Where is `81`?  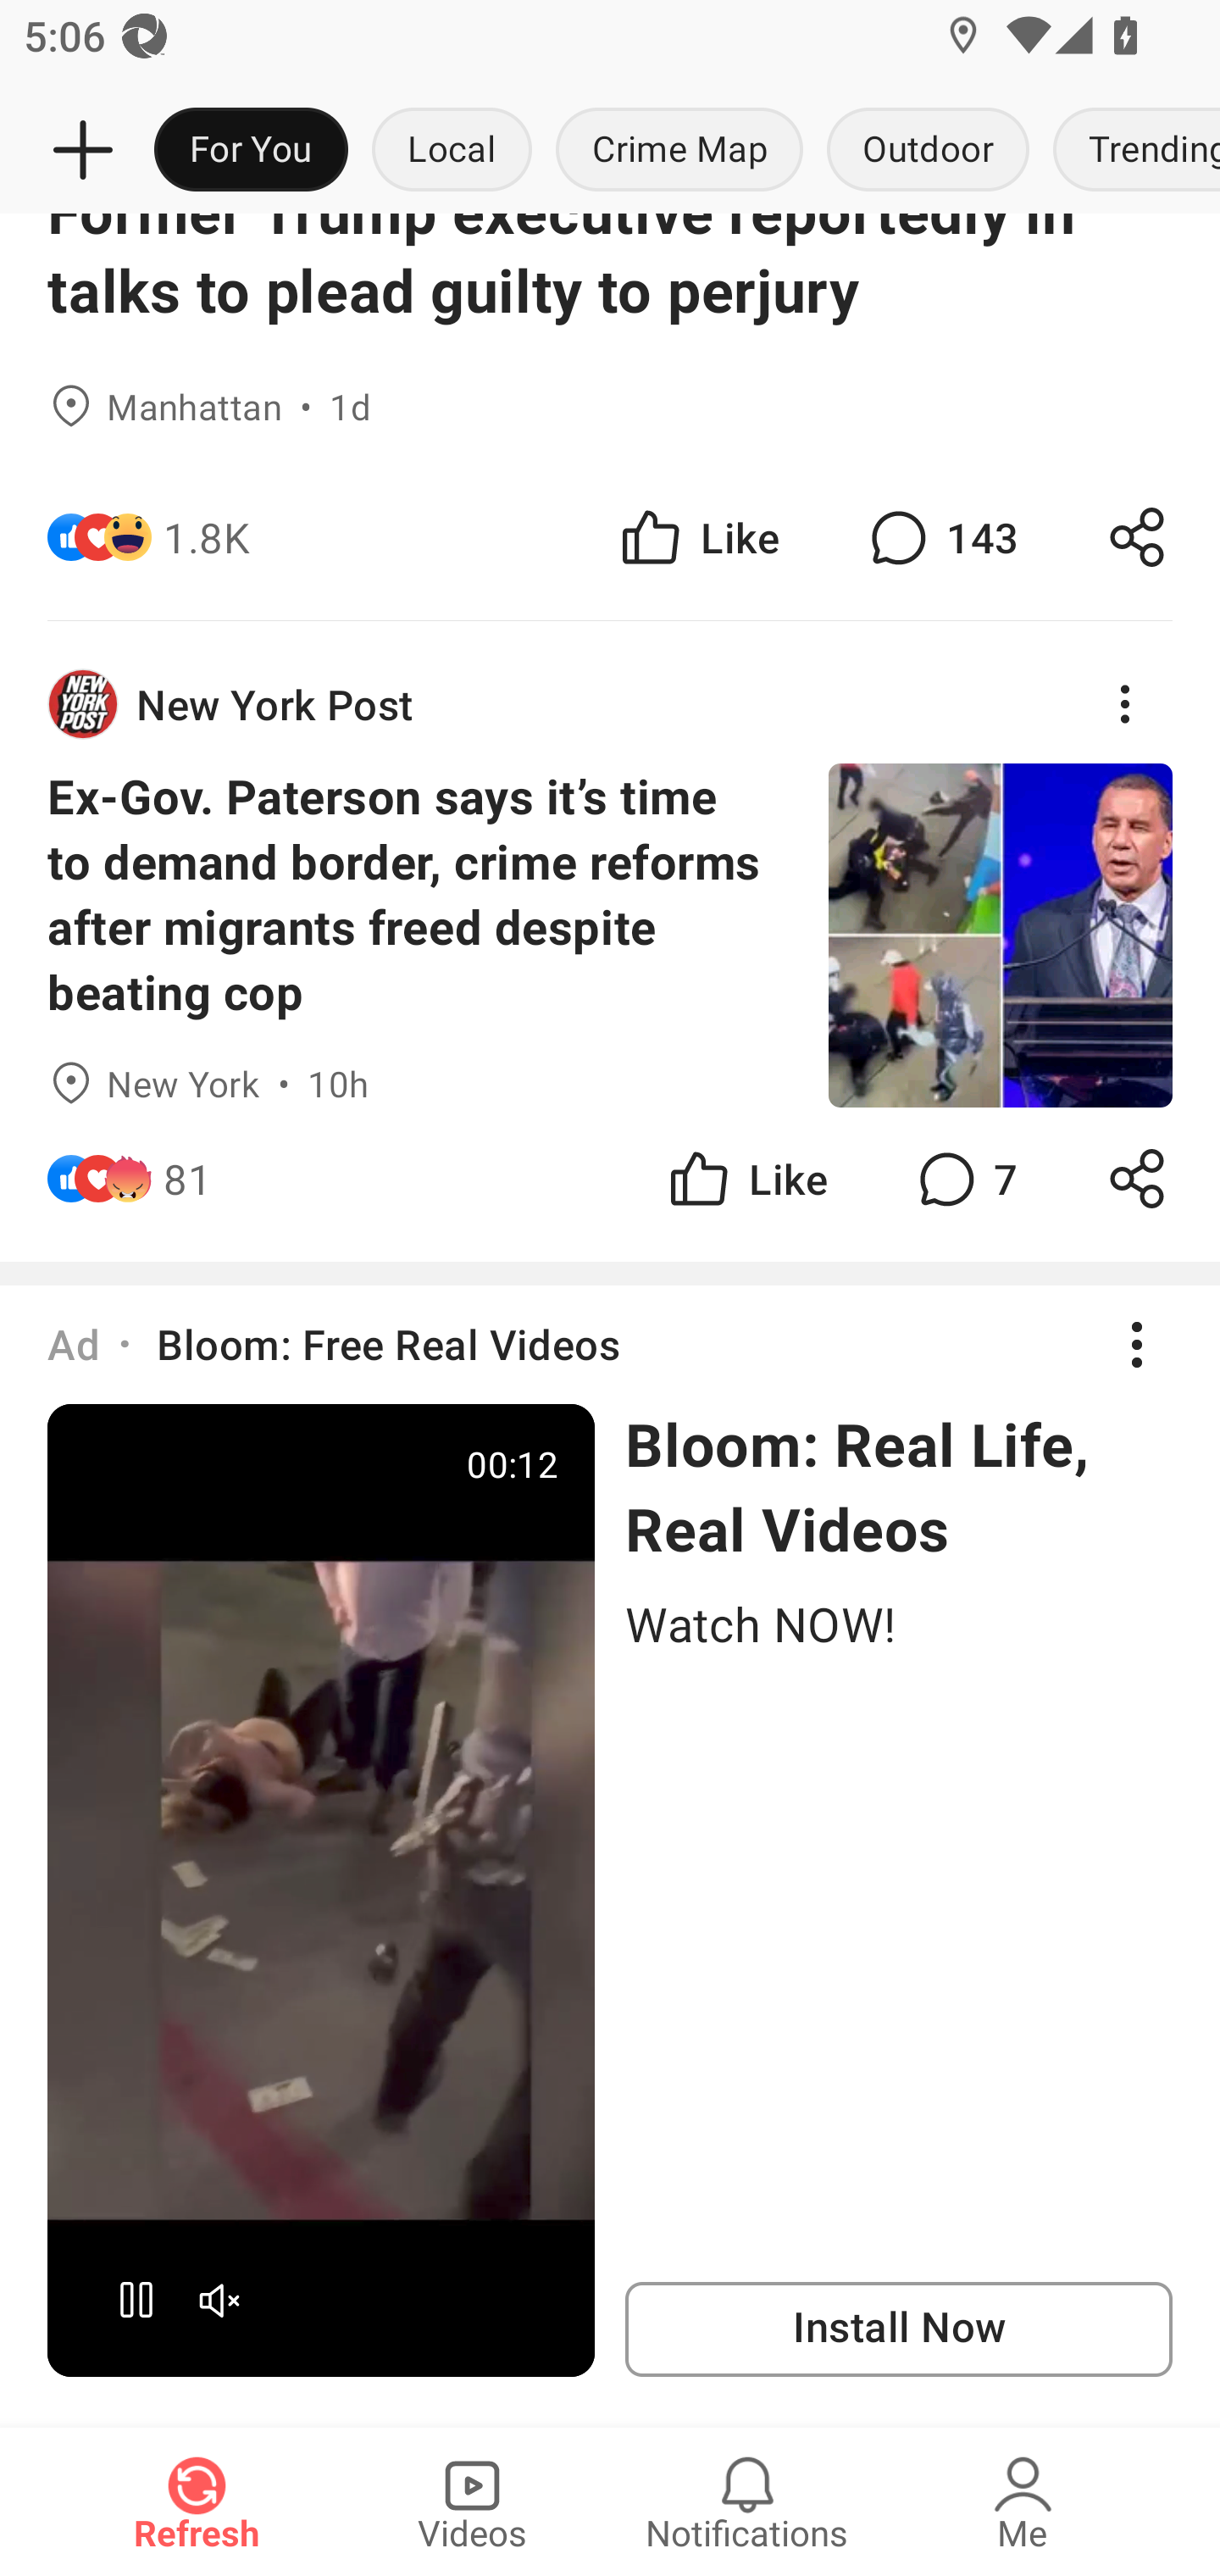 81 is located at coordinates (187, 1178).